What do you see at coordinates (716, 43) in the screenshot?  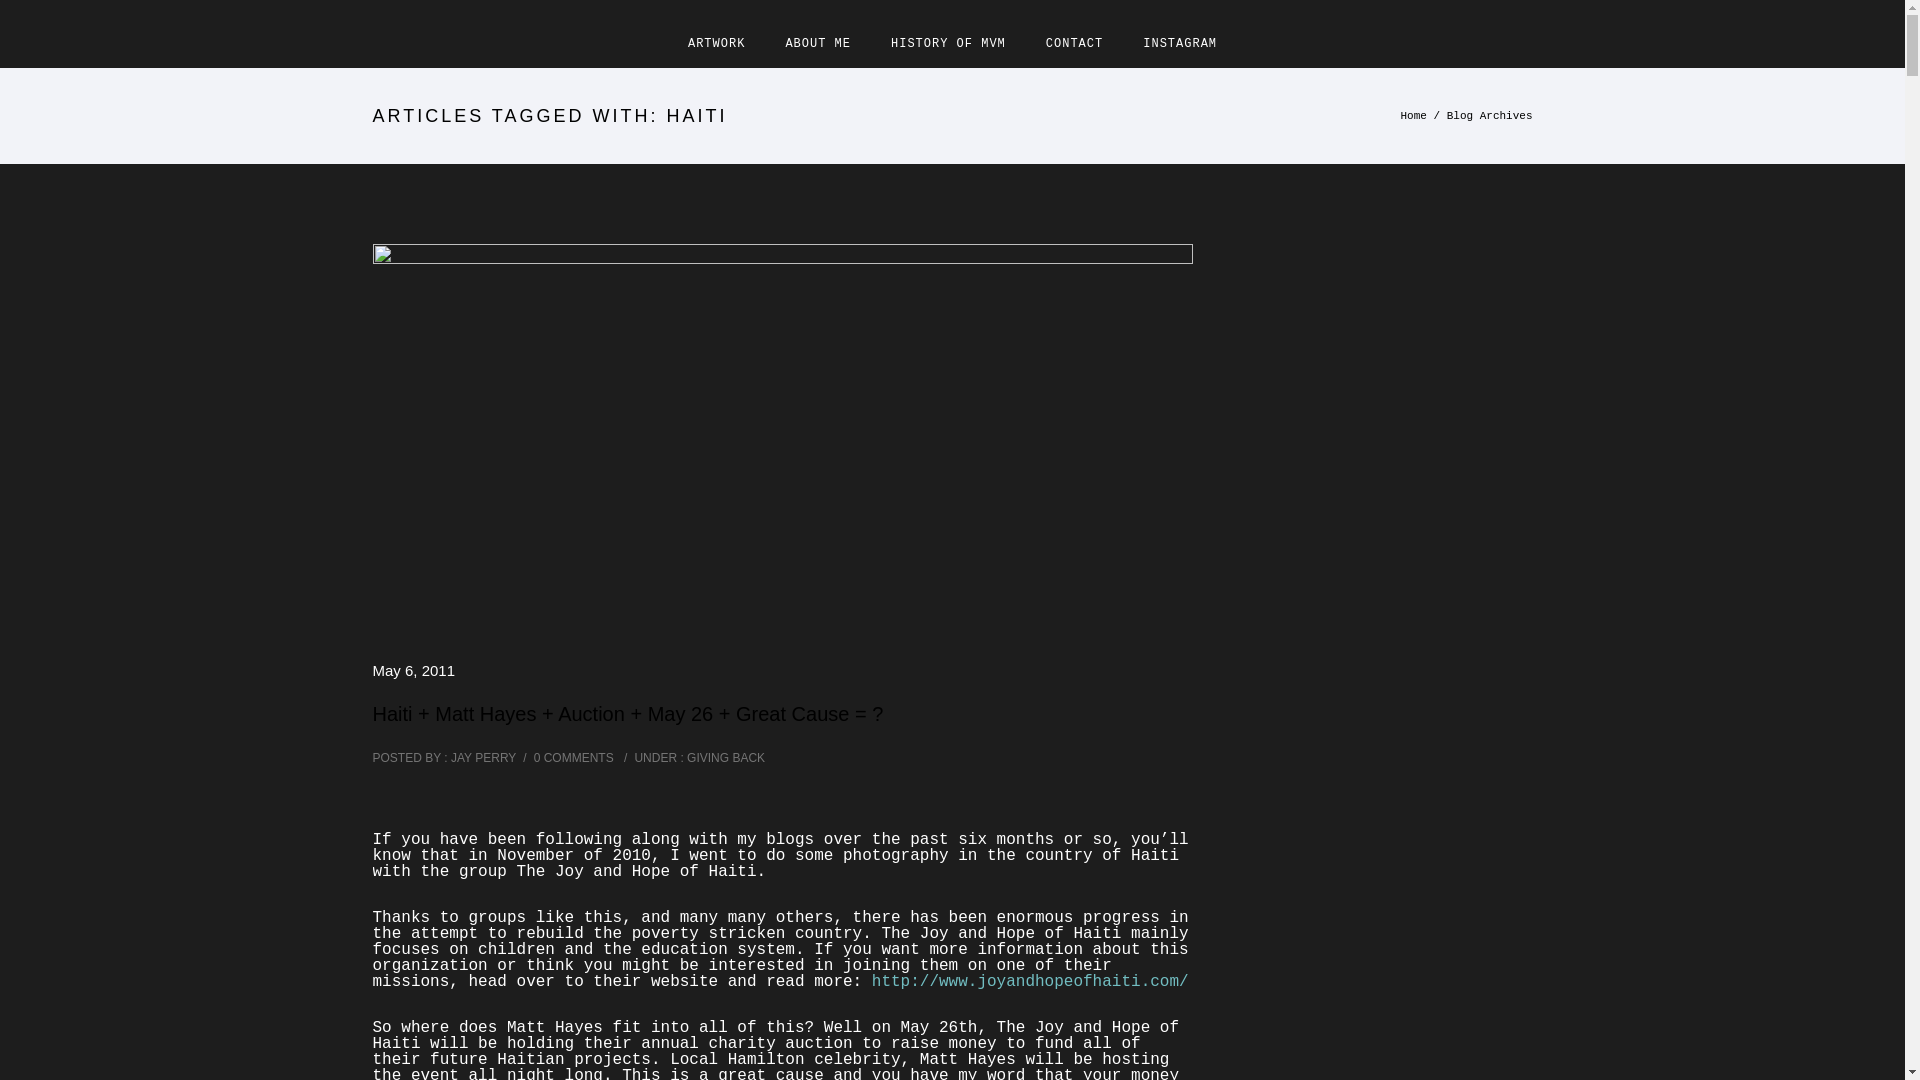 I see `Artwork` at bounding box center [716, 43].